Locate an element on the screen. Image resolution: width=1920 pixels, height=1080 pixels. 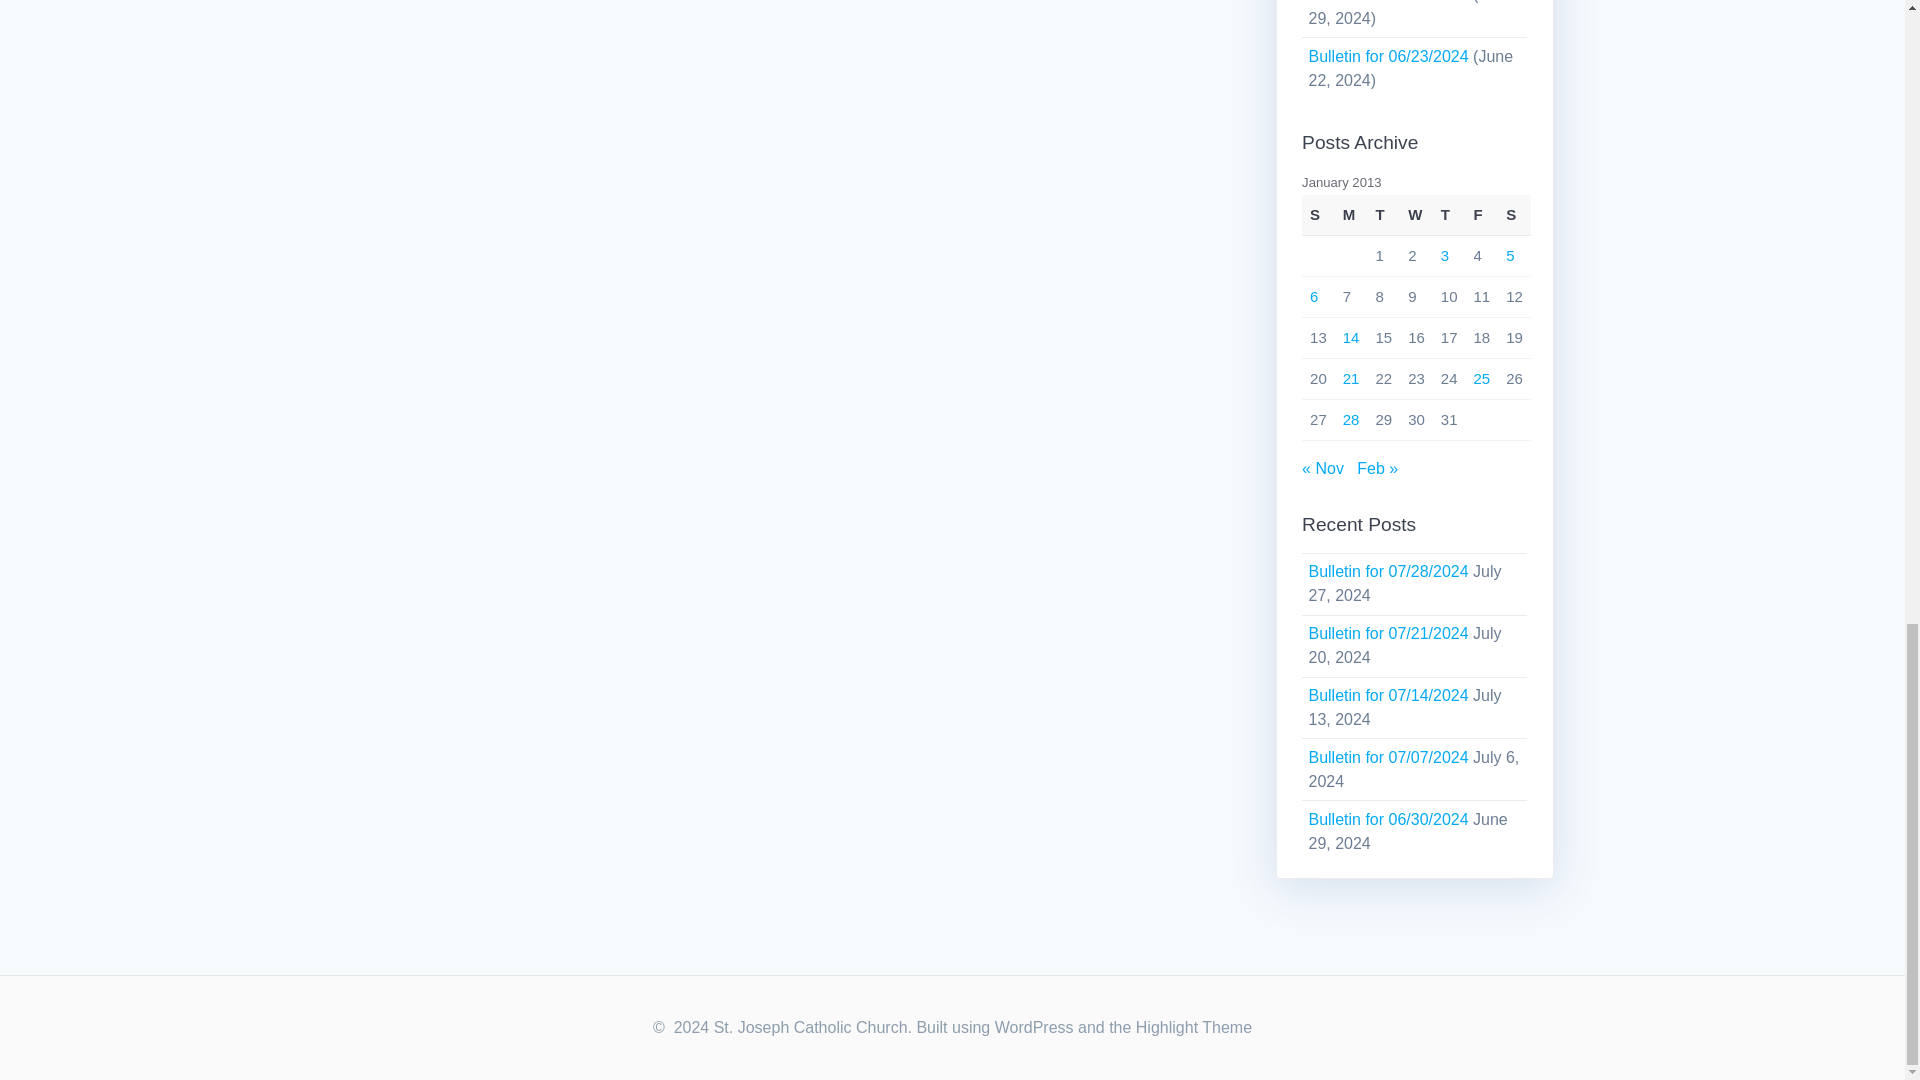
21 is located at coordinates (1350, 378).